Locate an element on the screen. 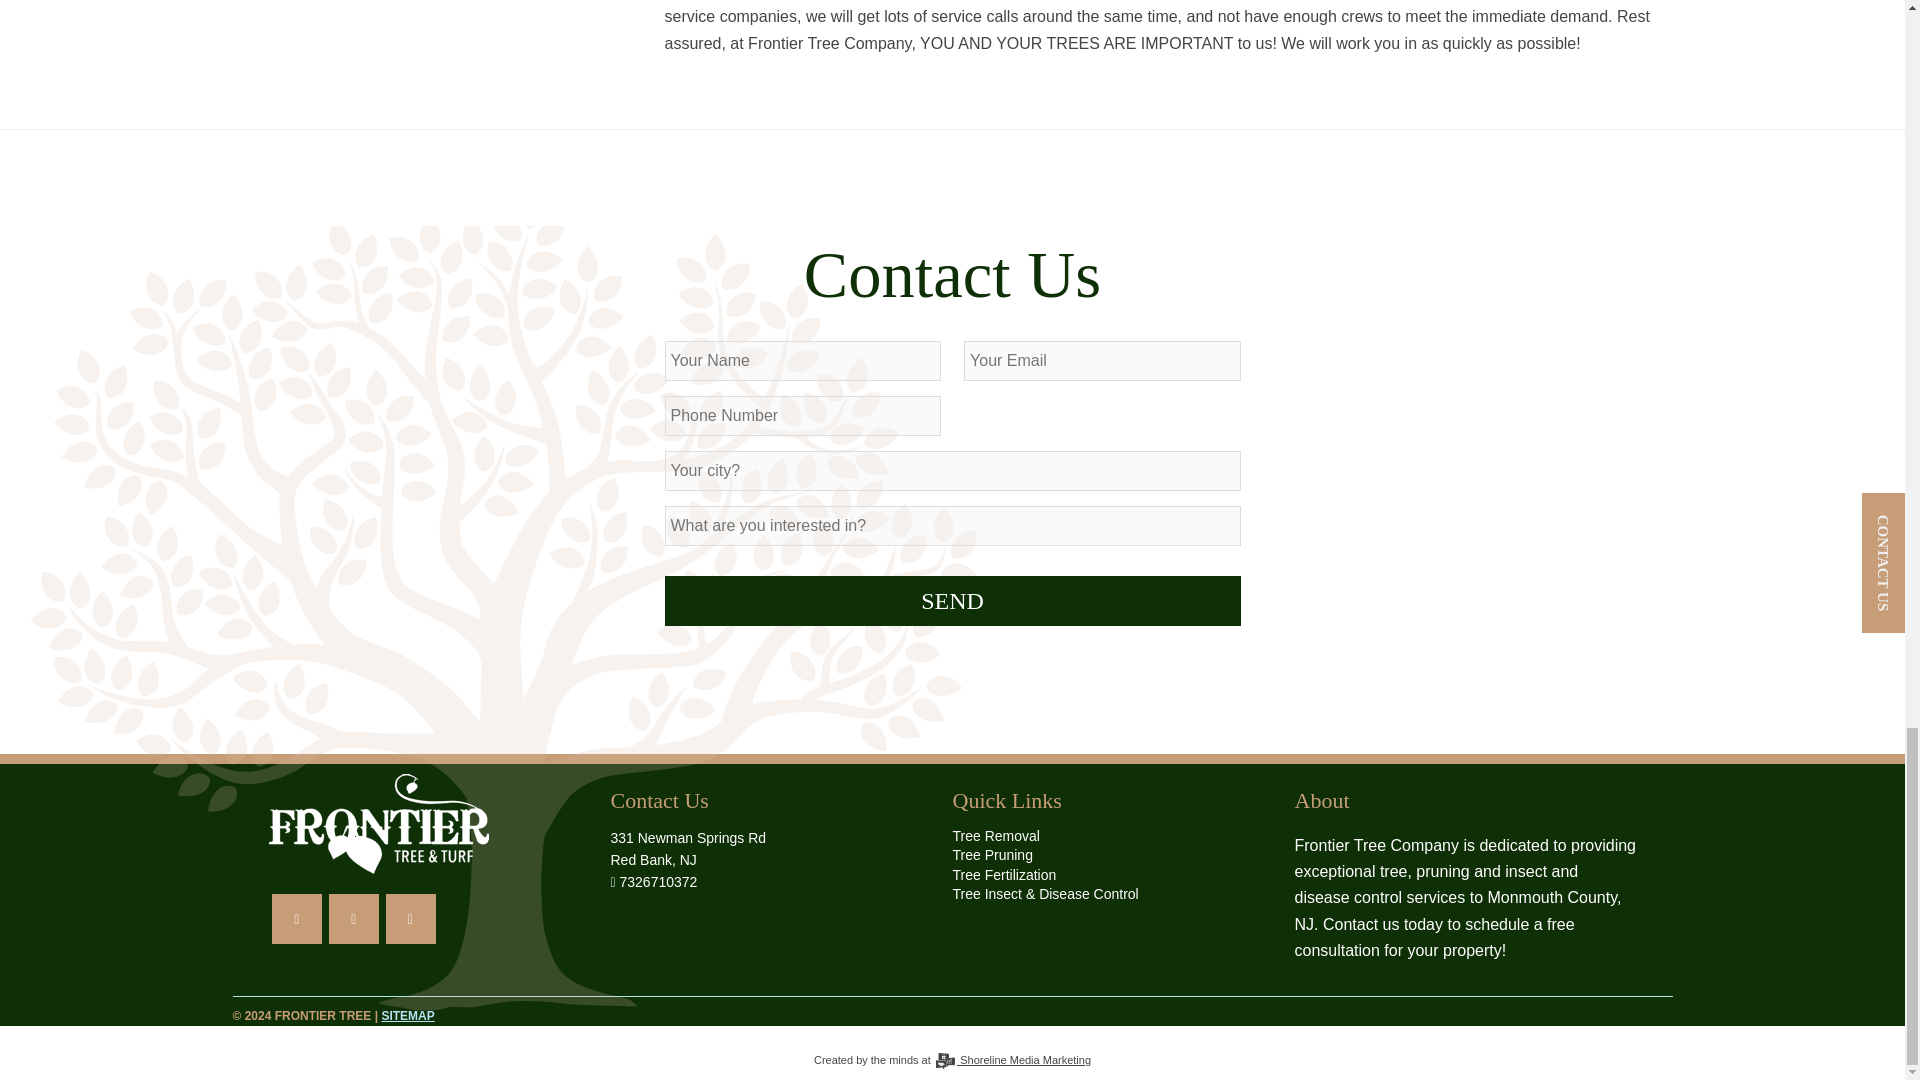  Frontier Tree Instagram is located at coordinates (353, 918).